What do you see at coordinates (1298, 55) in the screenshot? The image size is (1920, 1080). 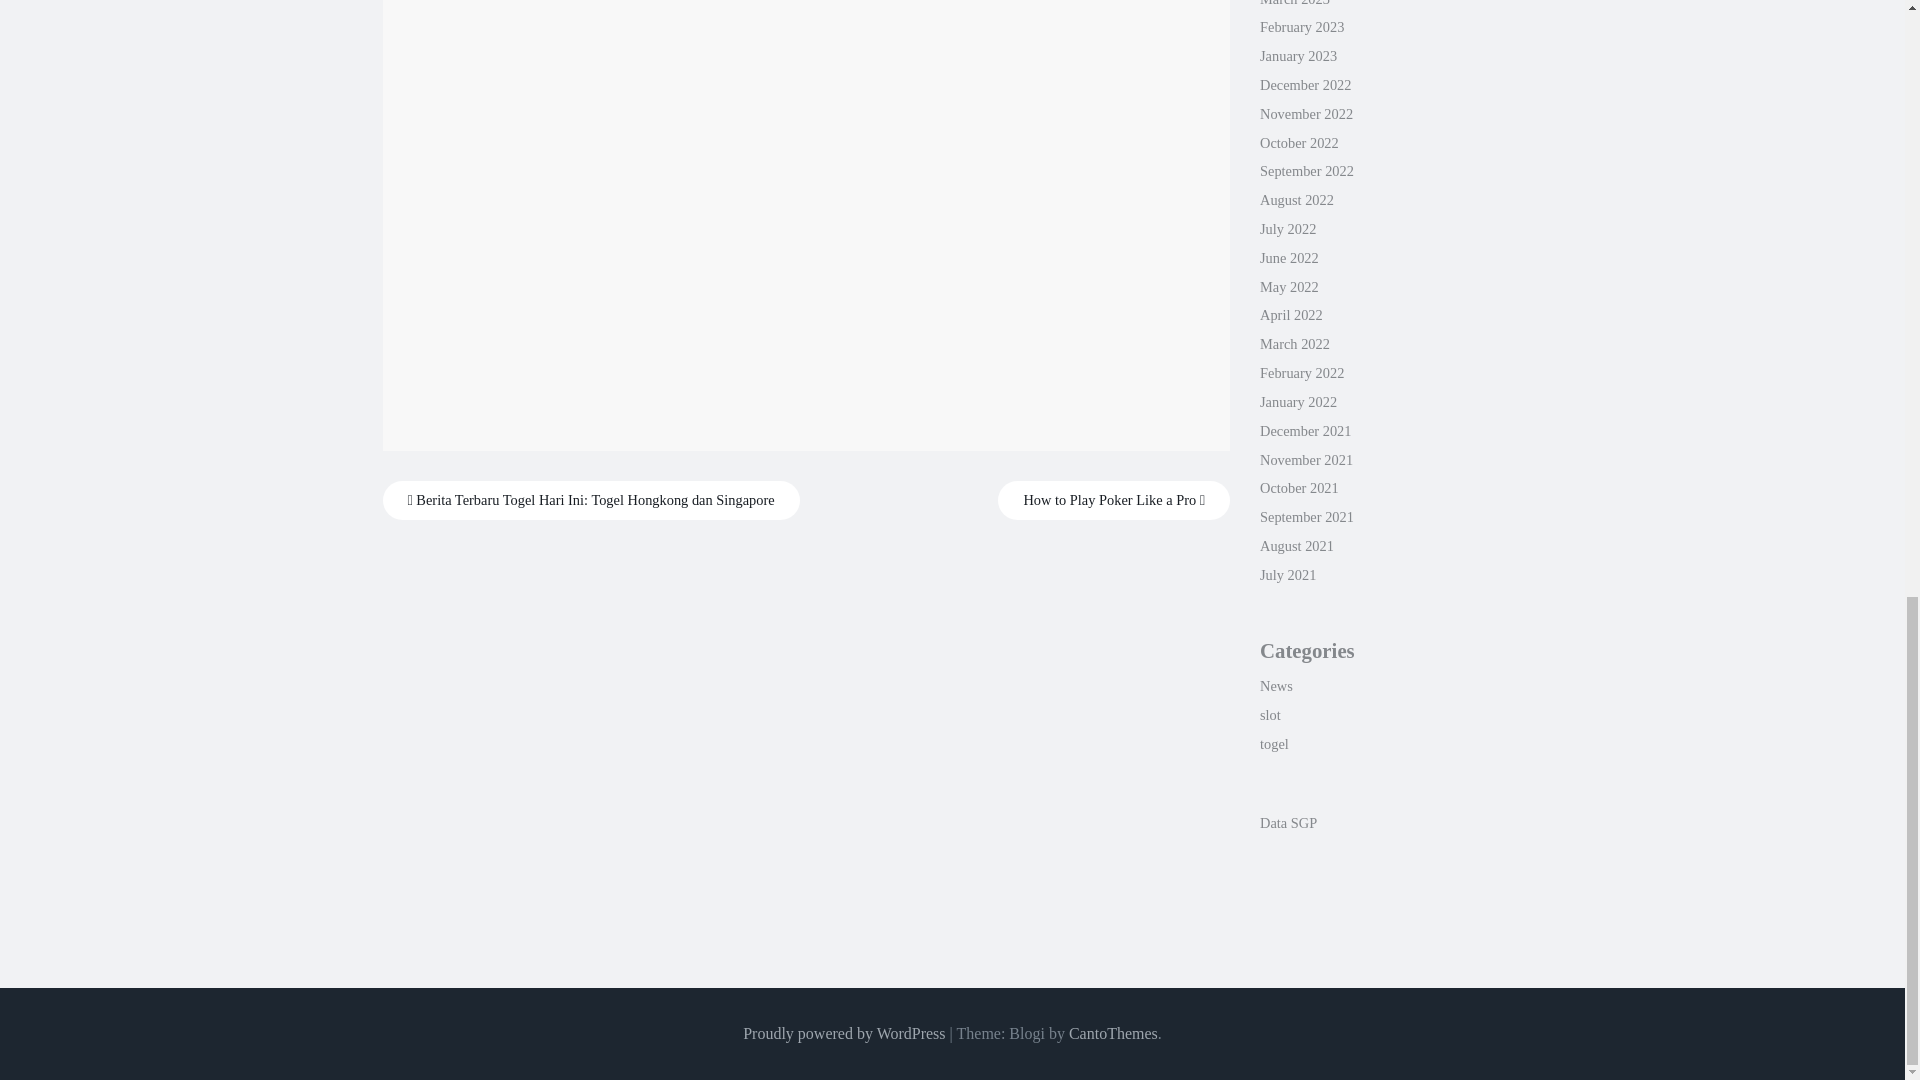 I see `January 2023` at bounding box center [1298, 55].